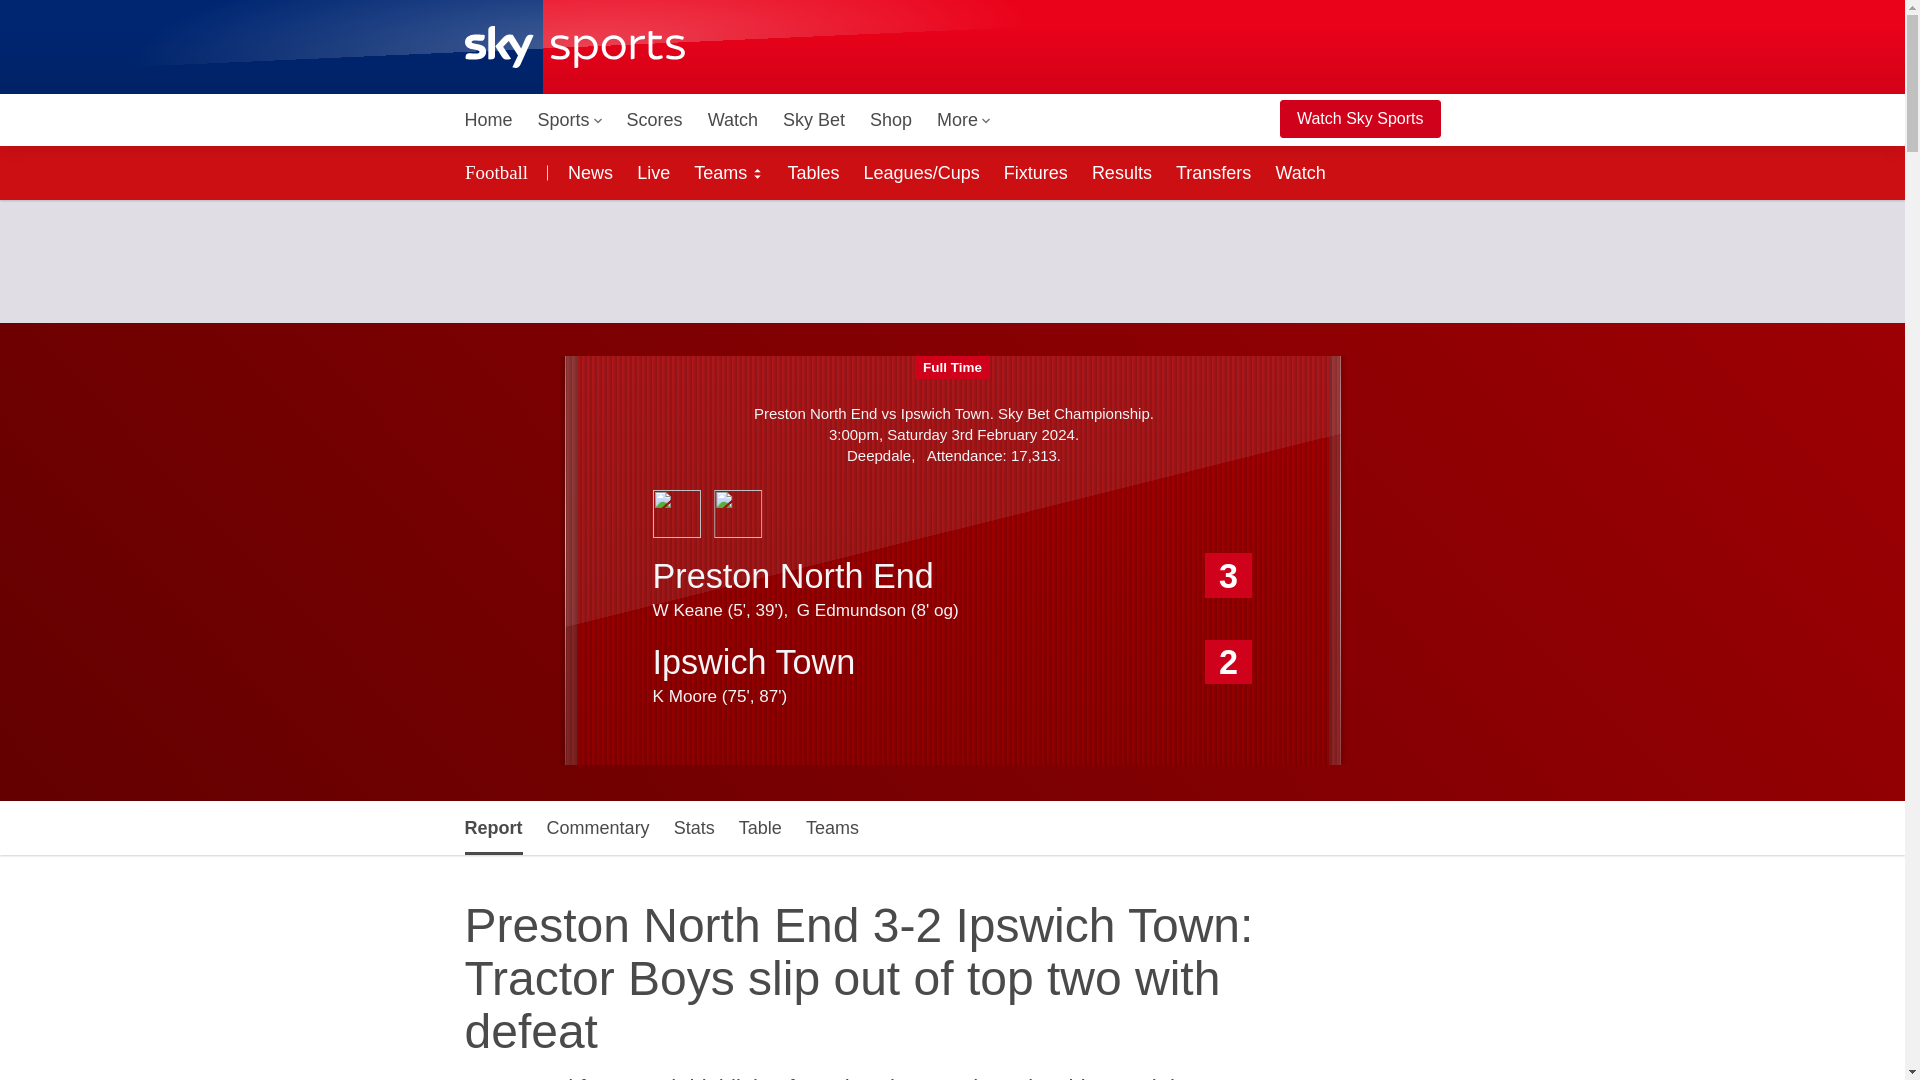 The height and width of the screenshot is (1080, 1920). Describe the element at coordinates (890, 120) in the screenshot. I see `Shop` at that location.